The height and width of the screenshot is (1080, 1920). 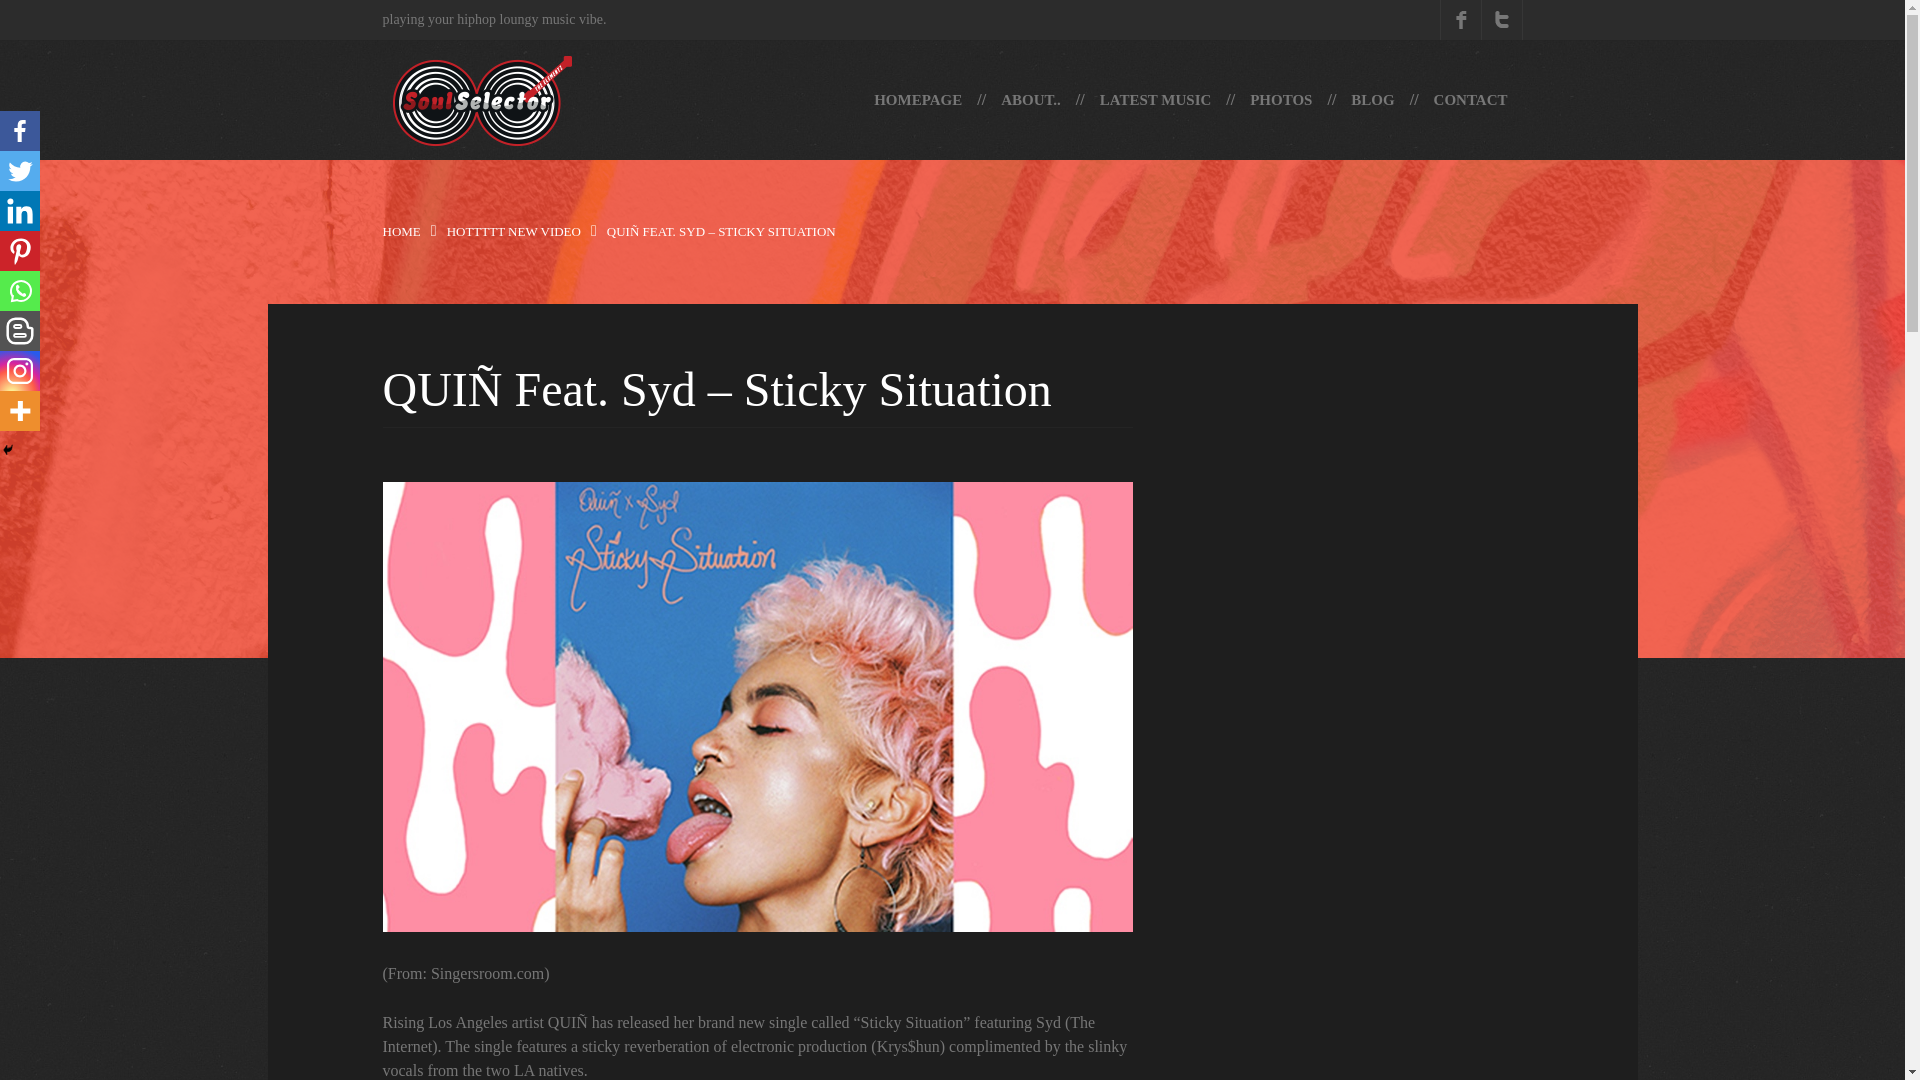 I want to click on Linkedin, so click(x=20, y=211).